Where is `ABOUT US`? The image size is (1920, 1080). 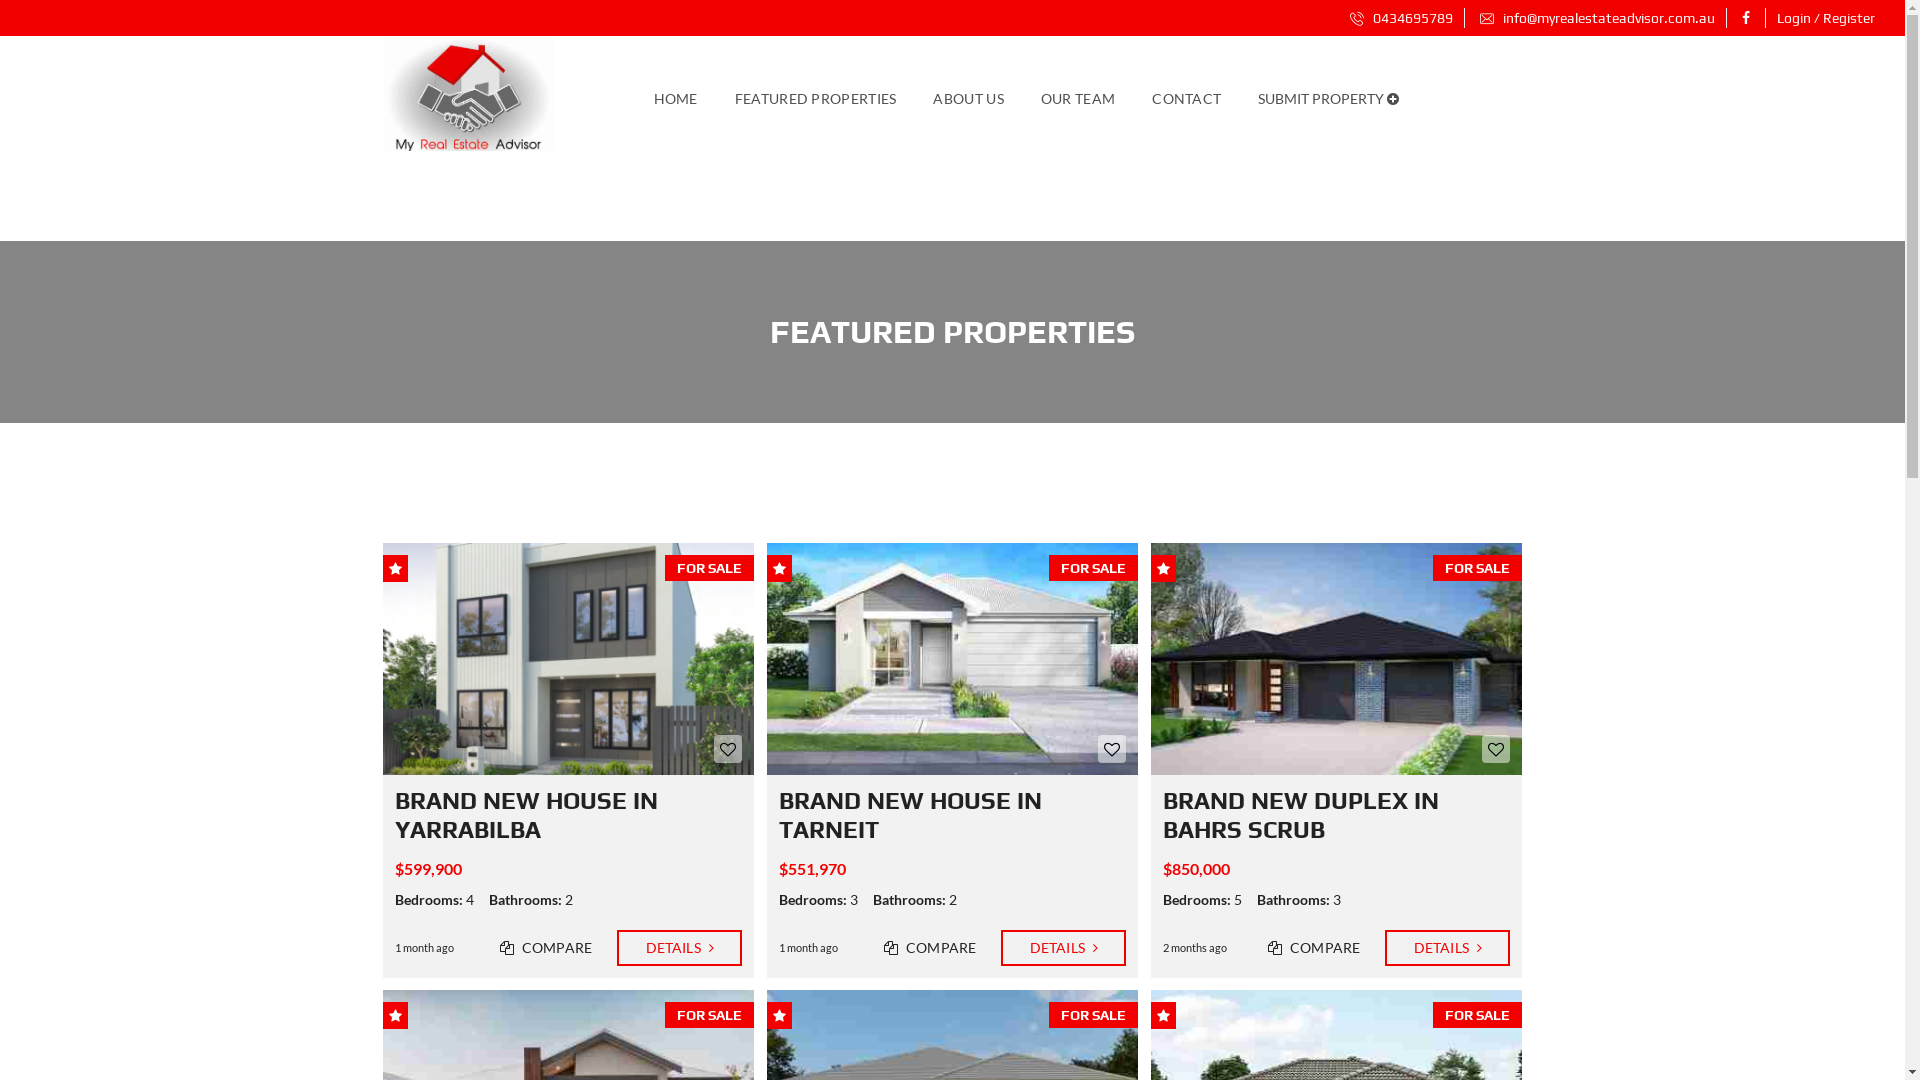
ABOUT US is located at coordinates (968, 98).